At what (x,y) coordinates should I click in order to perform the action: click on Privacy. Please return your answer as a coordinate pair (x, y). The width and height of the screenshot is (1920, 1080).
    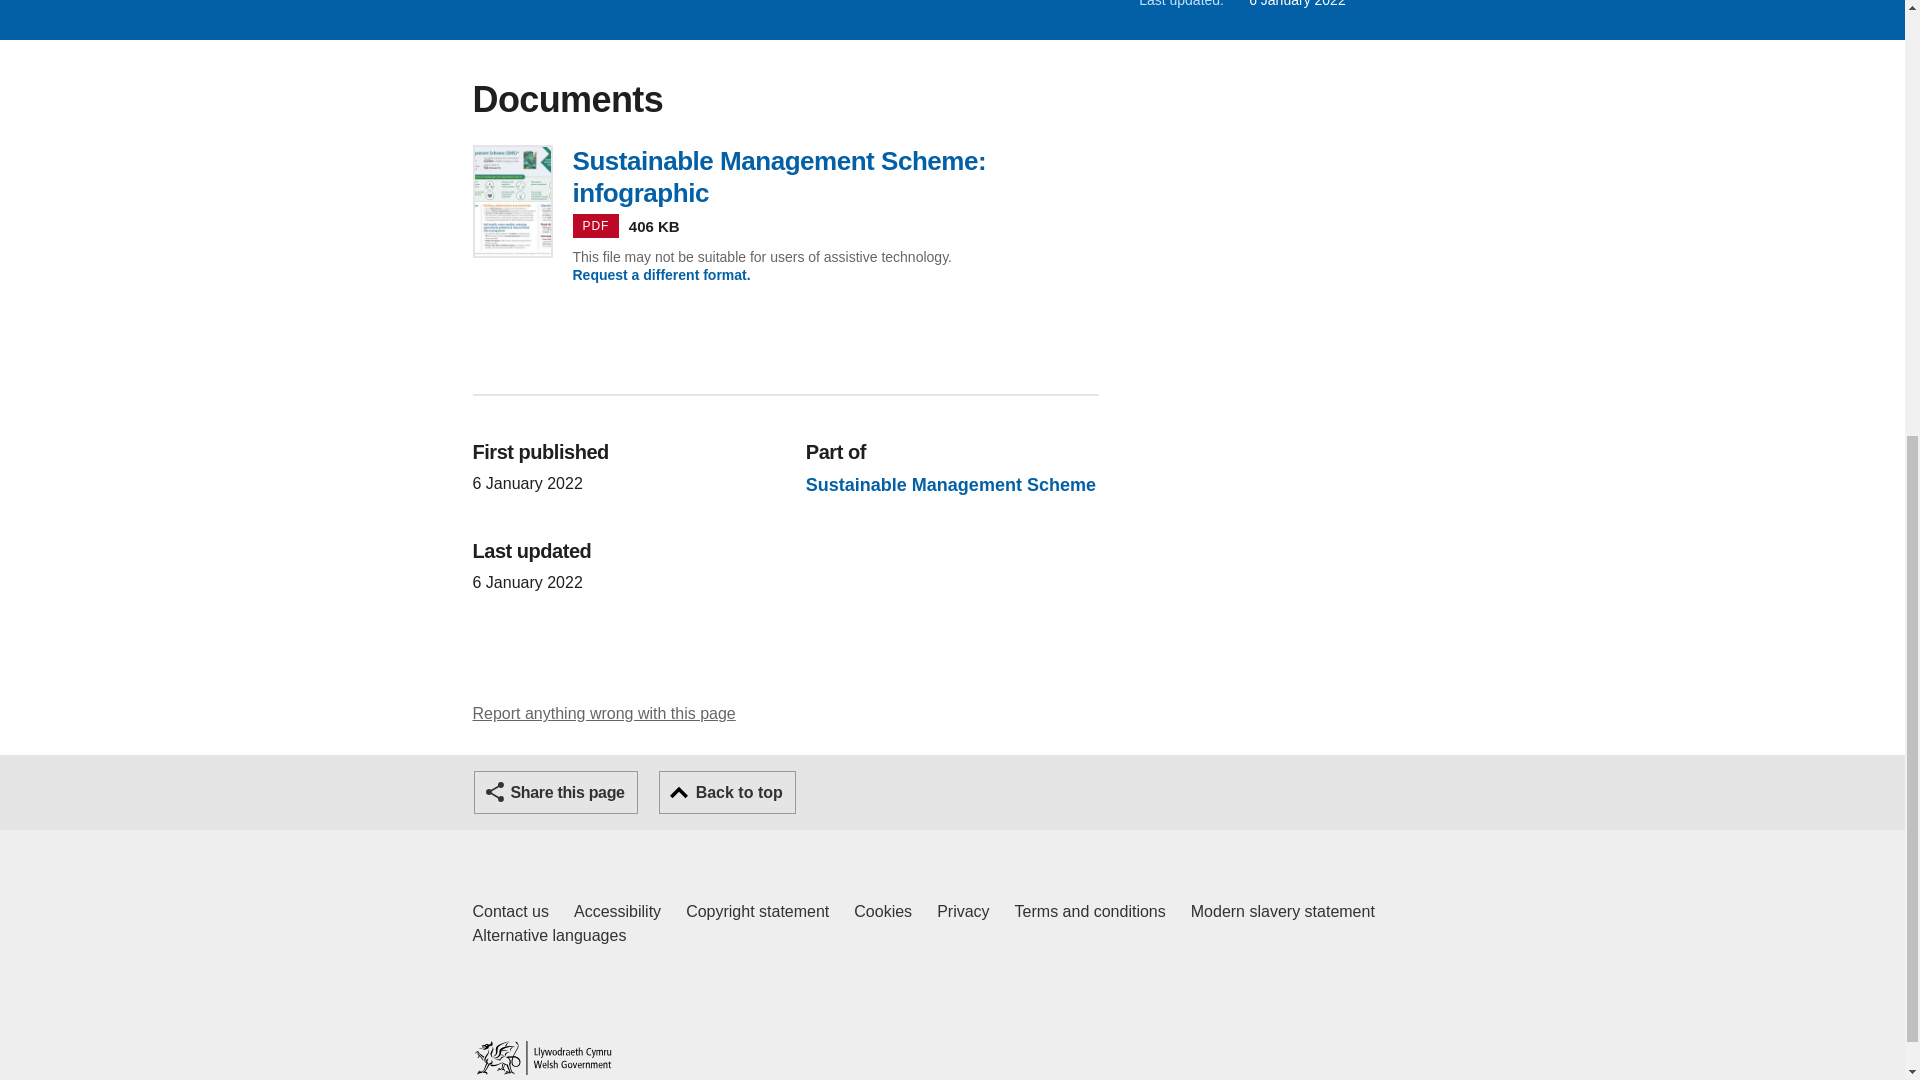
    Looking at the image, I should click on (962, 912).